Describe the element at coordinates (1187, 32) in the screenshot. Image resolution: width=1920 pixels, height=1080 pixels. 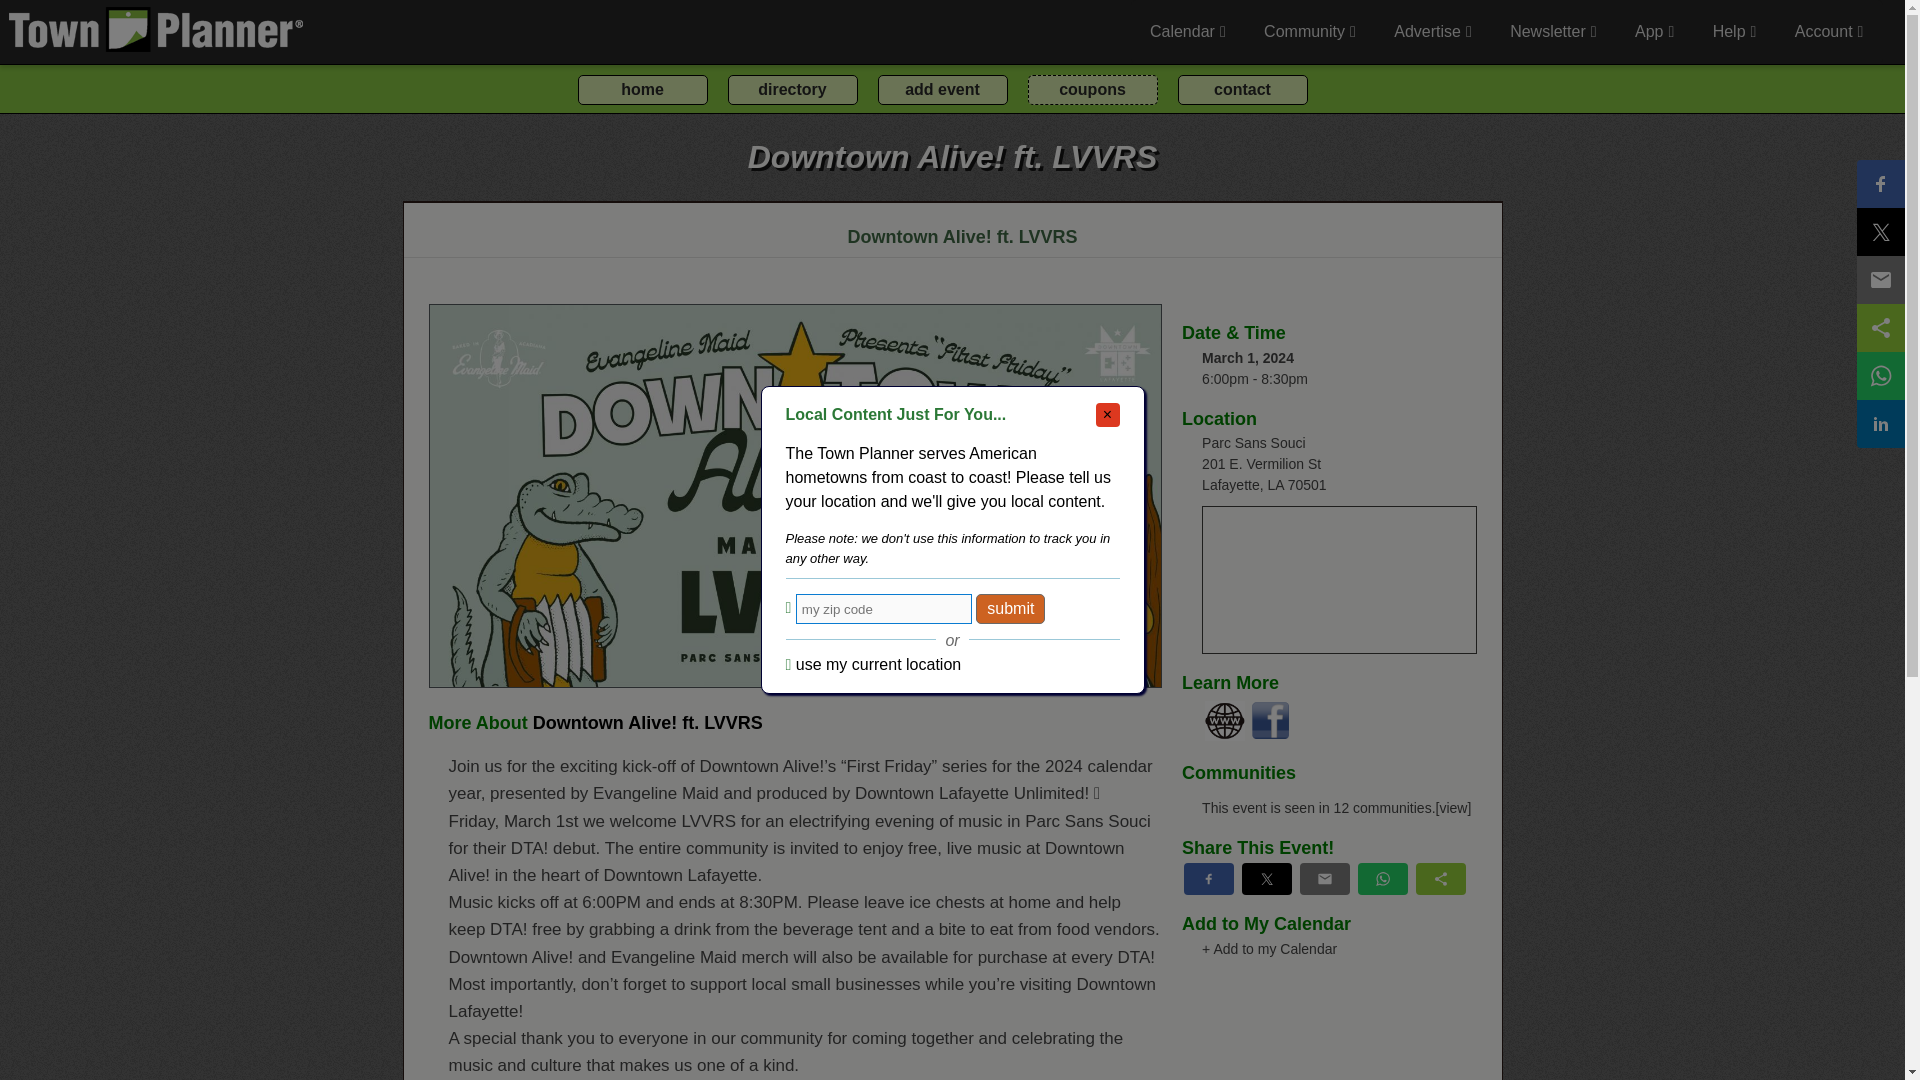
I see `Calendar` at that location.